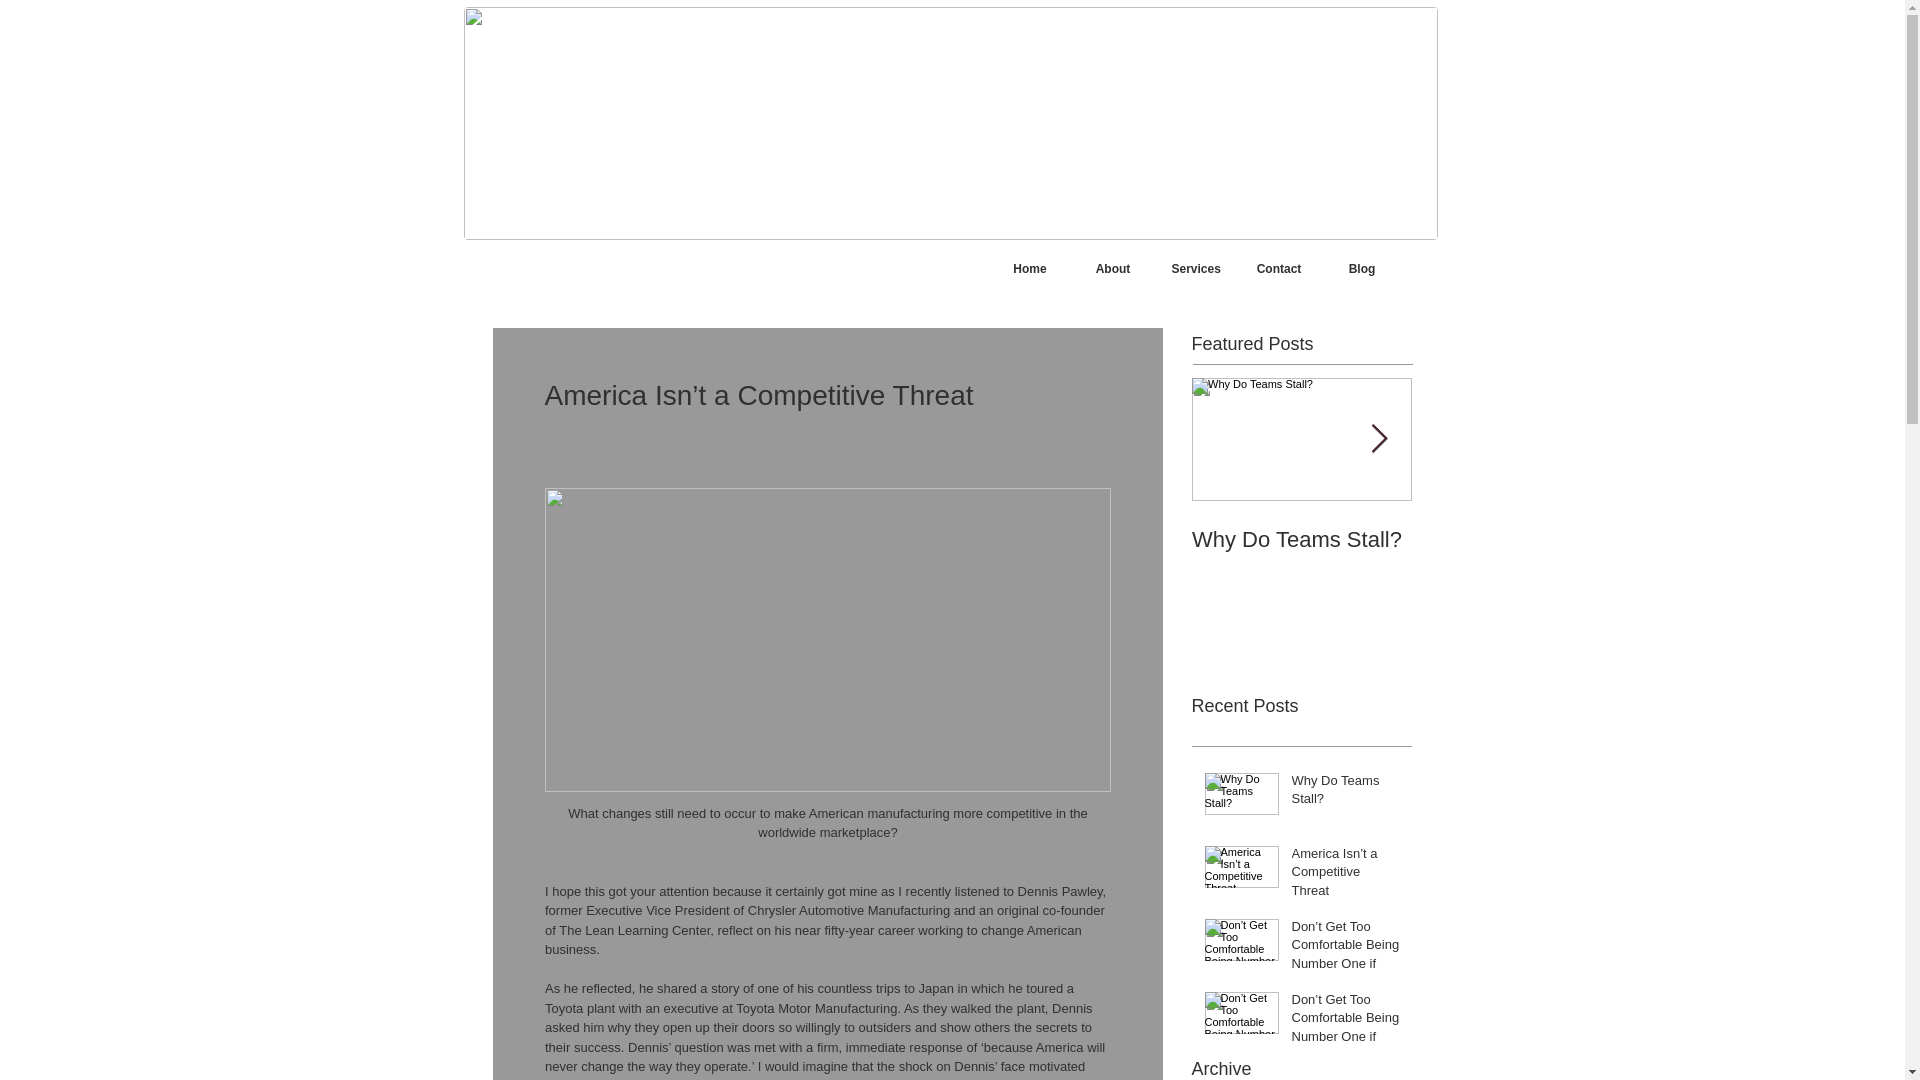 This screenshot has width=1920, height=1080. What do you see at coordinates (1302, 540) in the screenshot?
I see `Why Do Teams Stall?` at bounding box center [1302, 540].